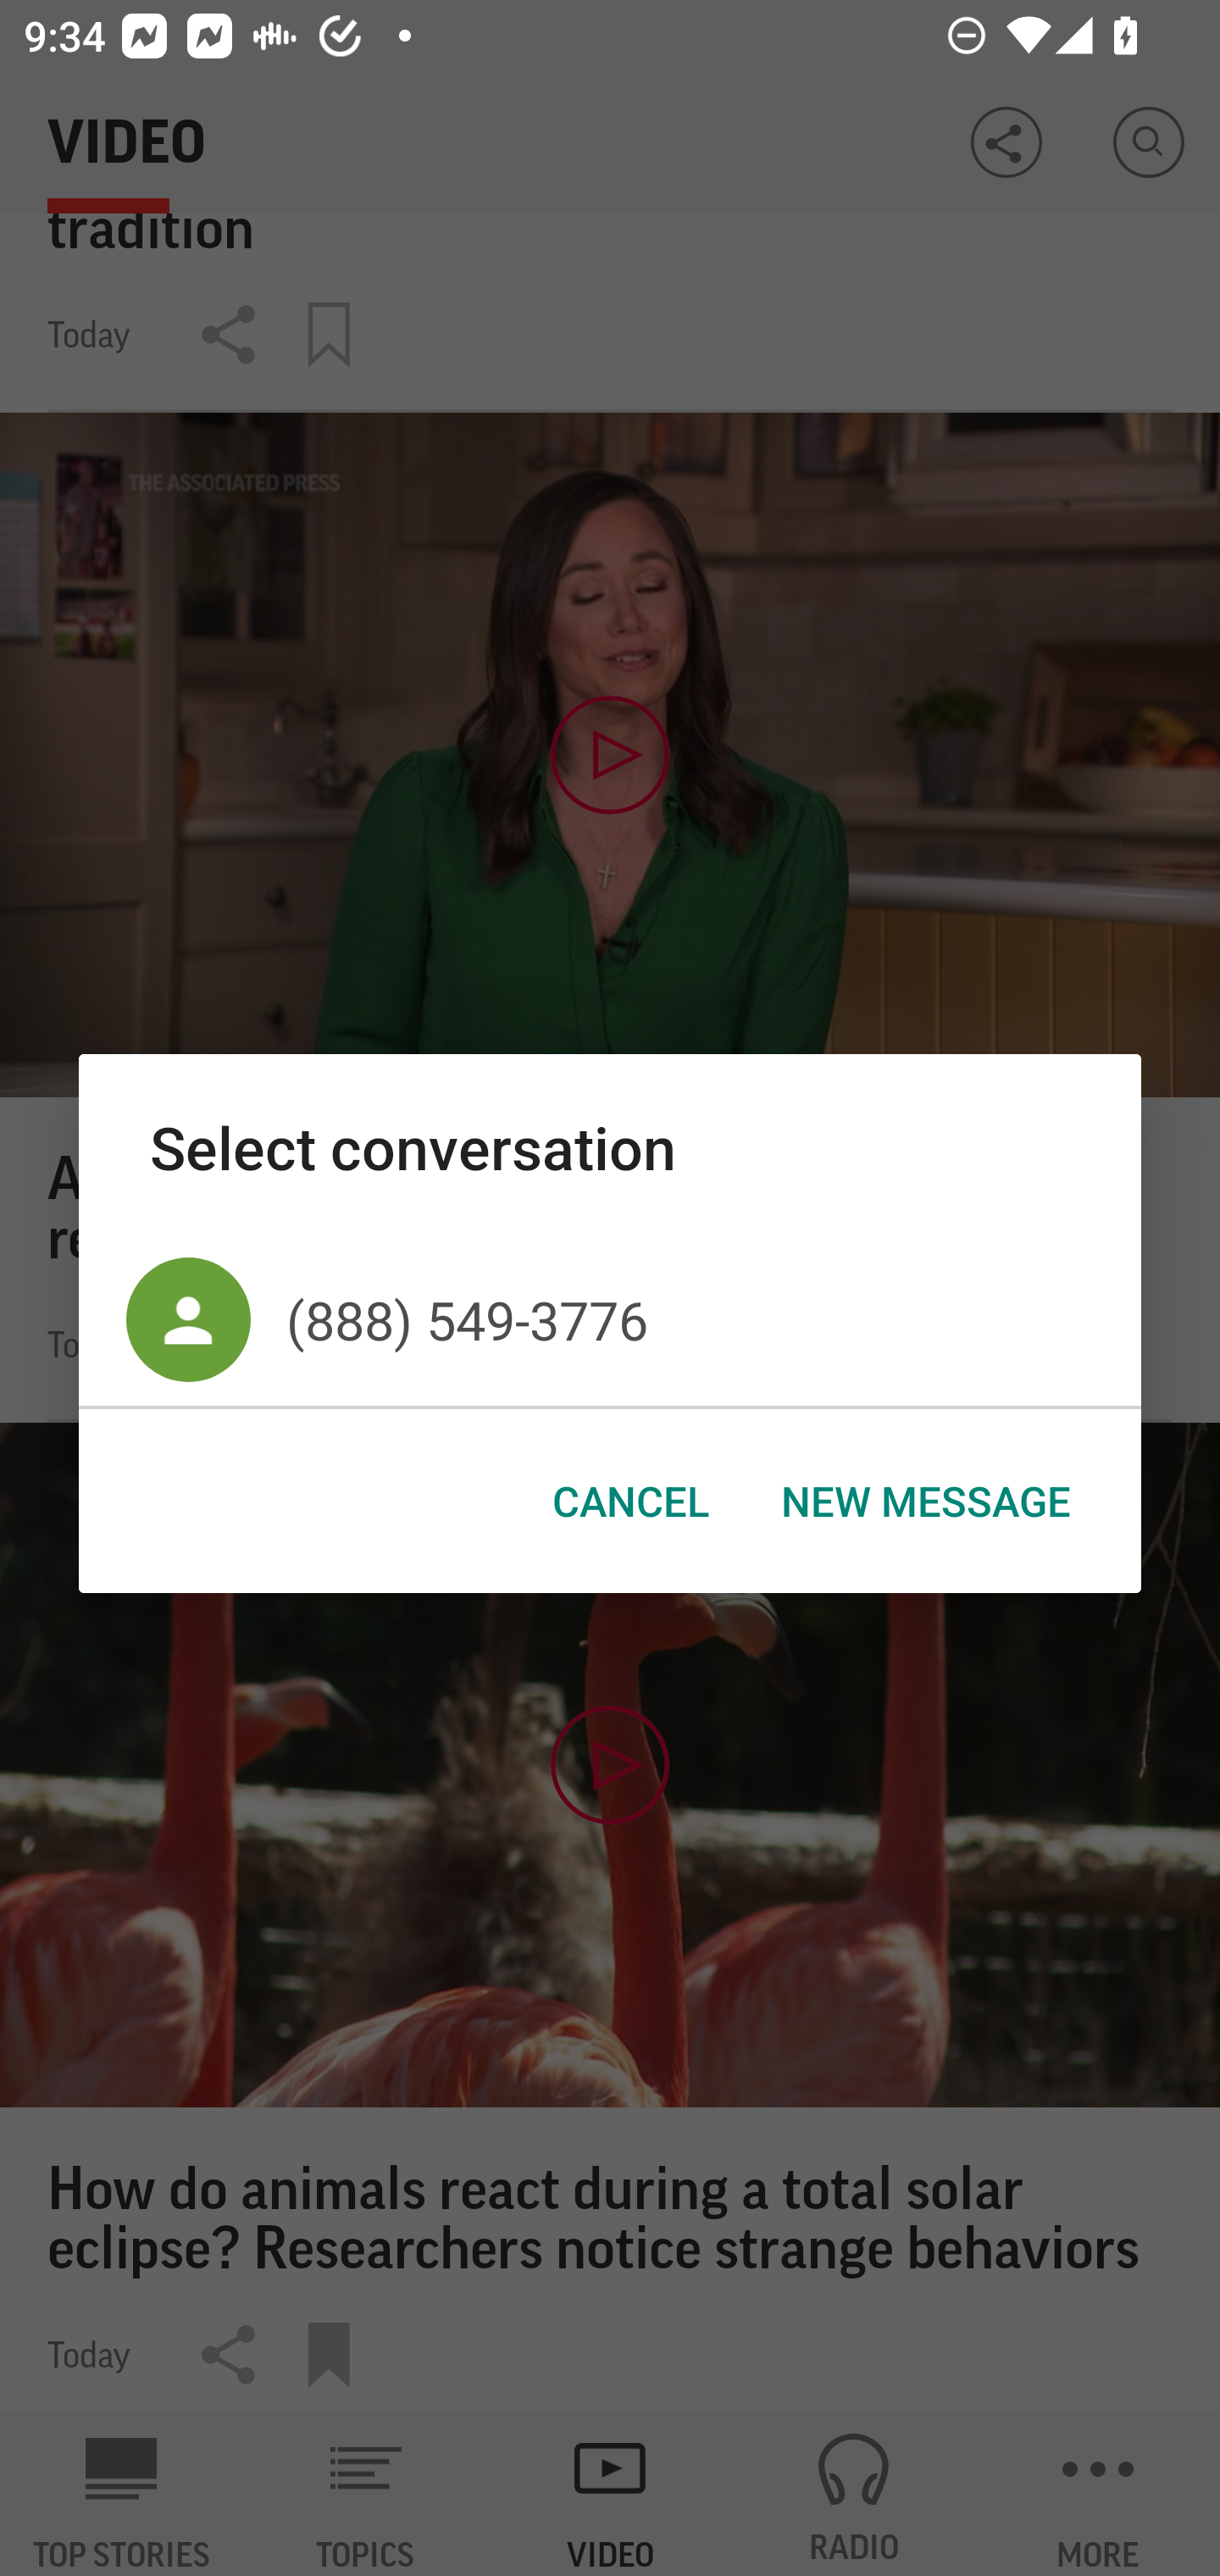  Describe the element at coordinates (630, 1502) in the screenshot. I see `CANCEL` at that location.